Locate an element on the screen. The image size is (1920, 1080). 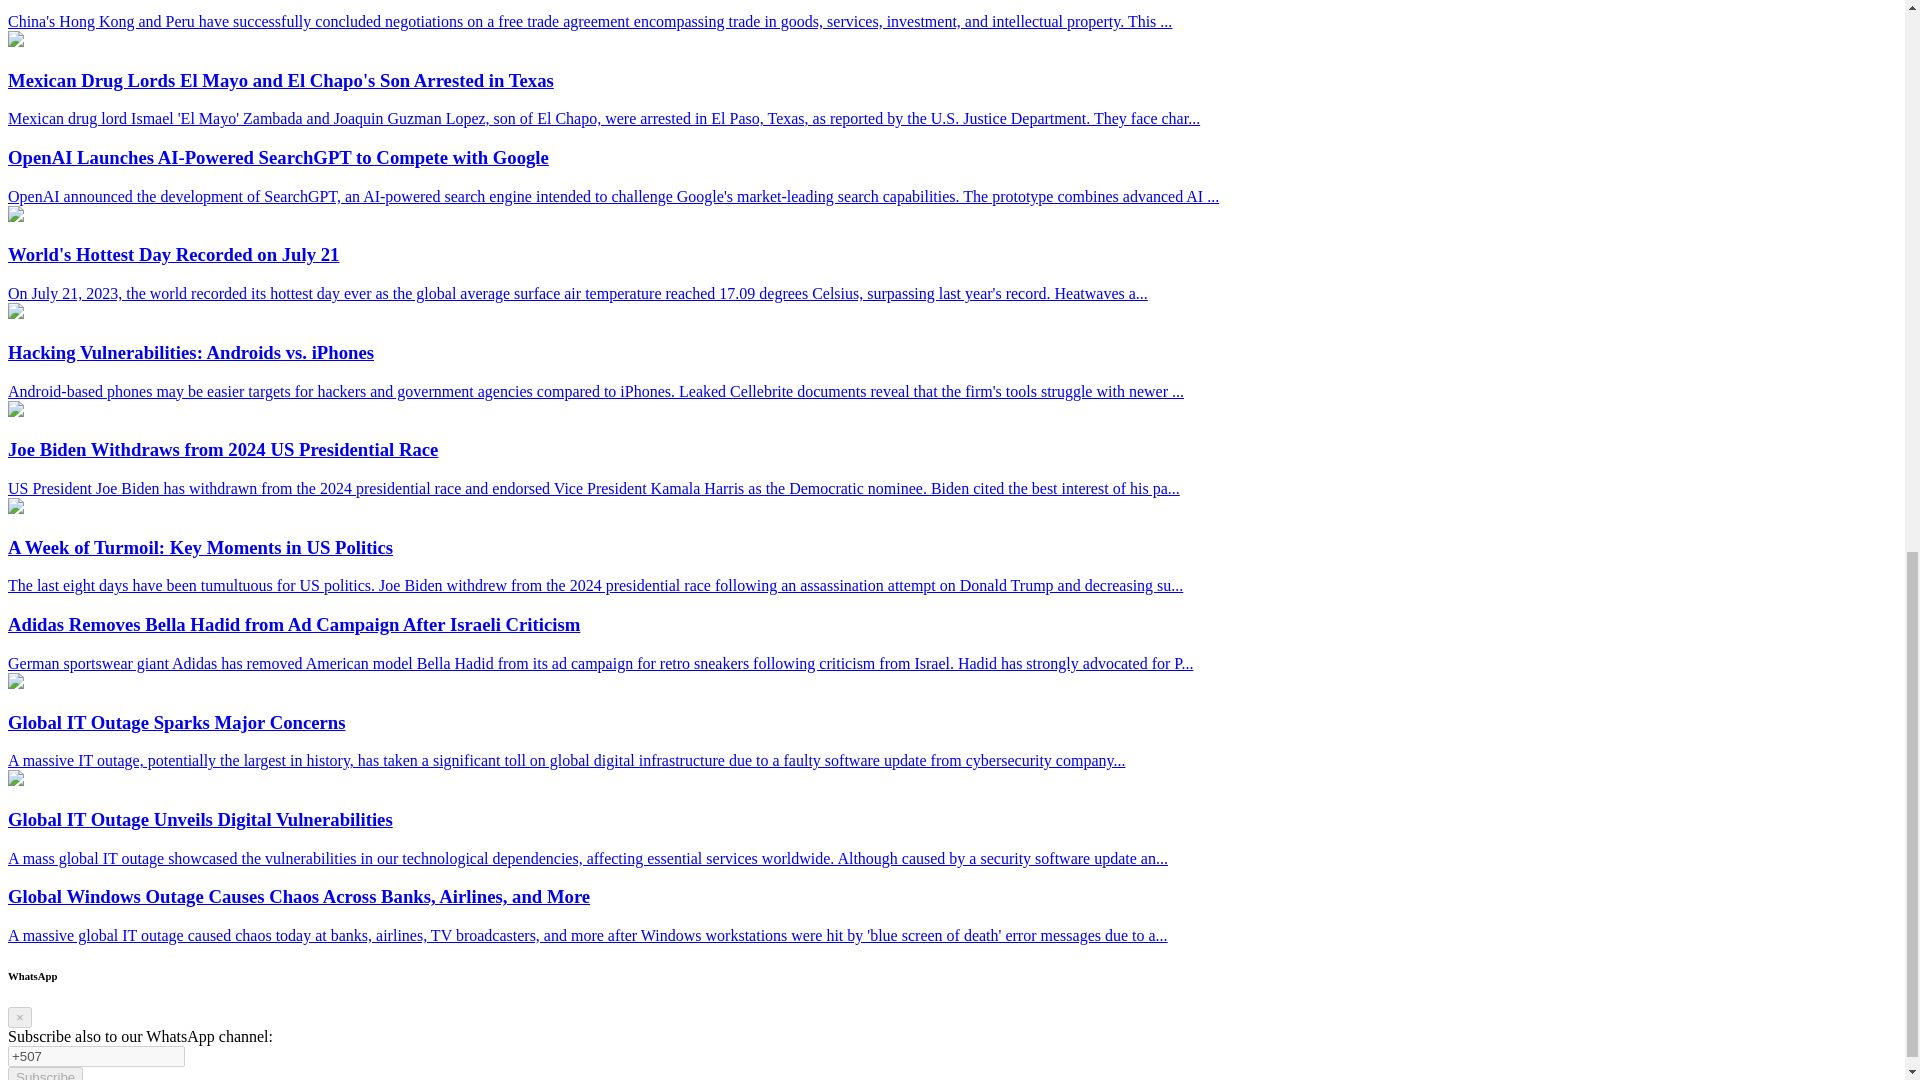
Global IT Outage Sparks Major Concerns is located at coordinates (15, 684).